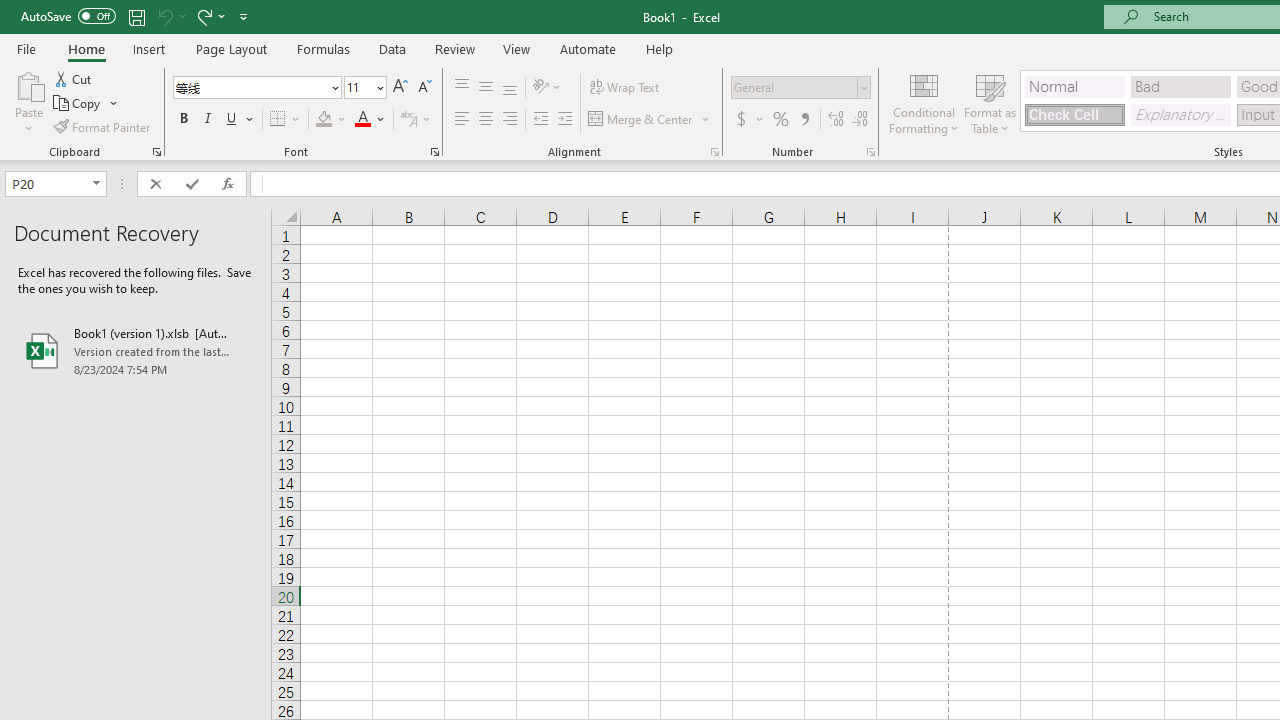  Describe the element at coordinates (370, 120) in the screenshot. I see `Font Color` at that location.